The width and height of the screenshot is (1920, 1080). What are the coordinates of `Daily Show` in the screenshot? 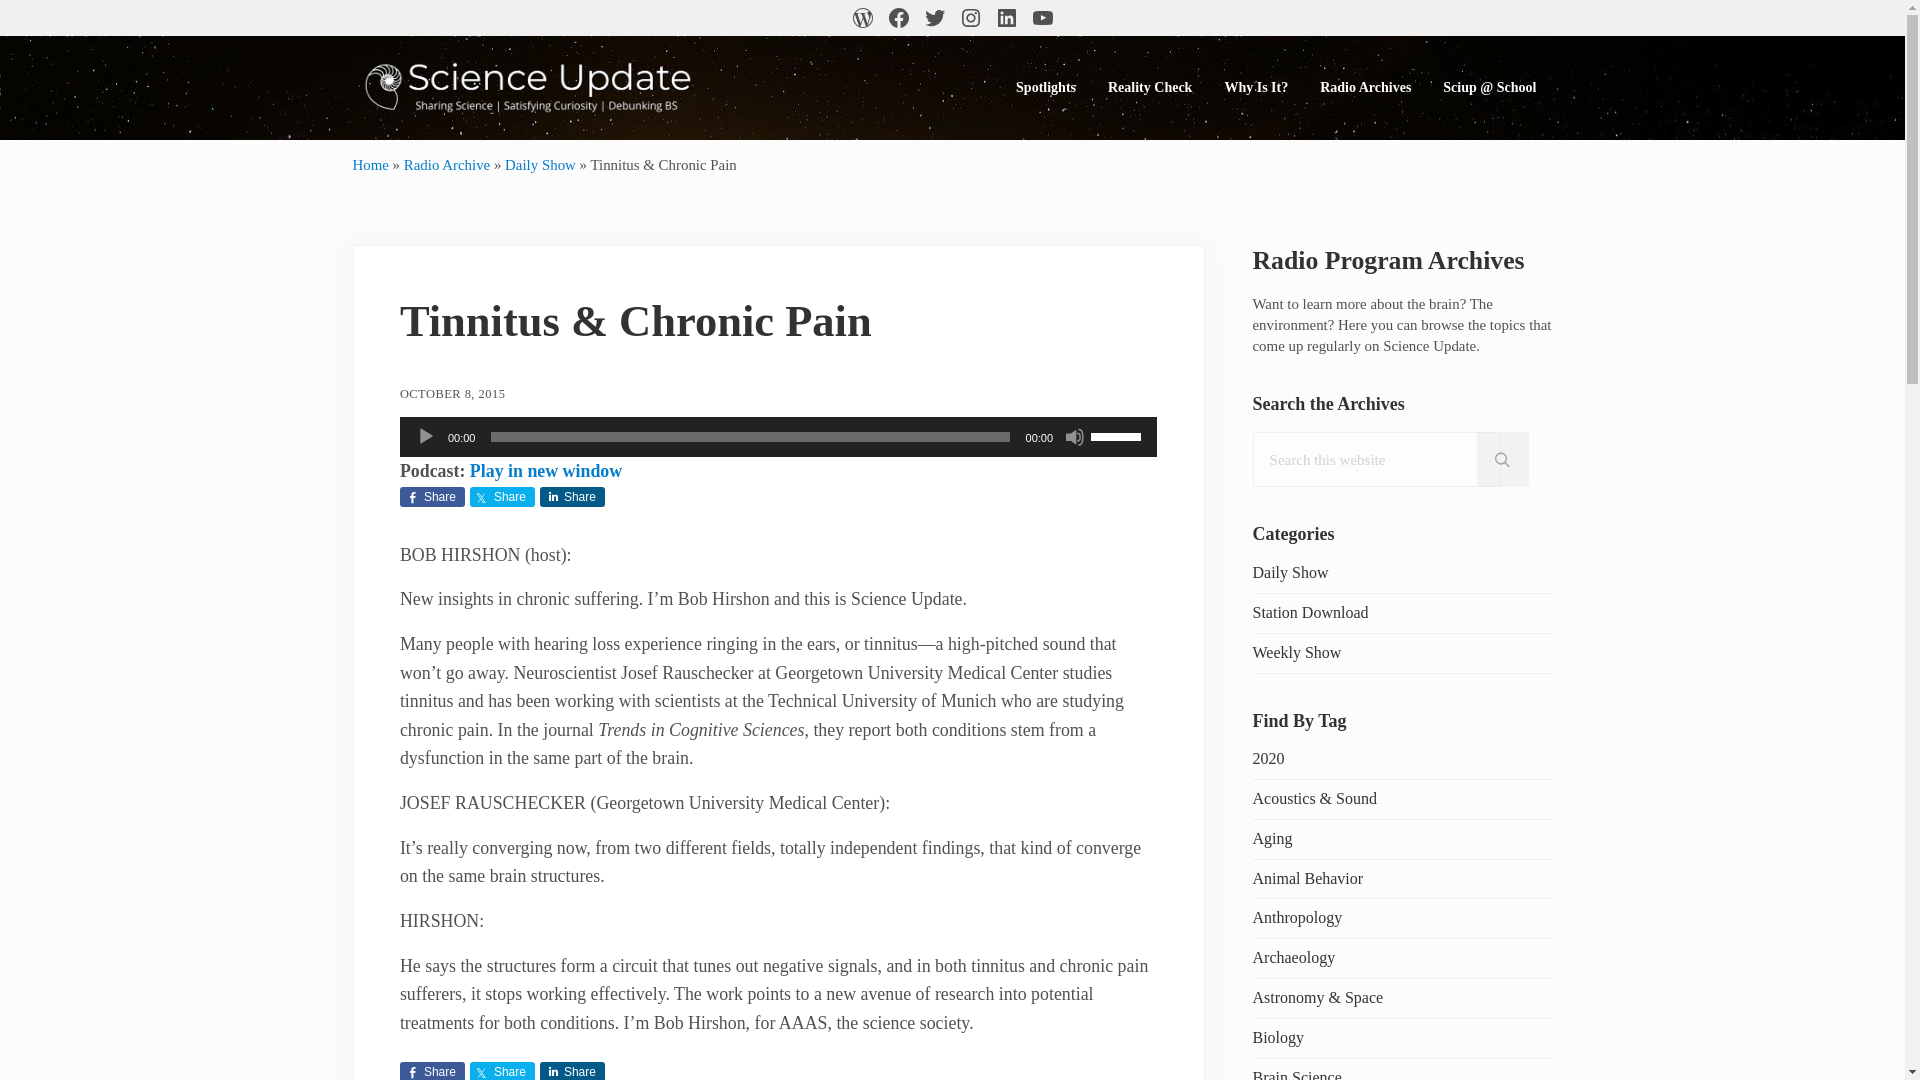 It's located at (540, 164).